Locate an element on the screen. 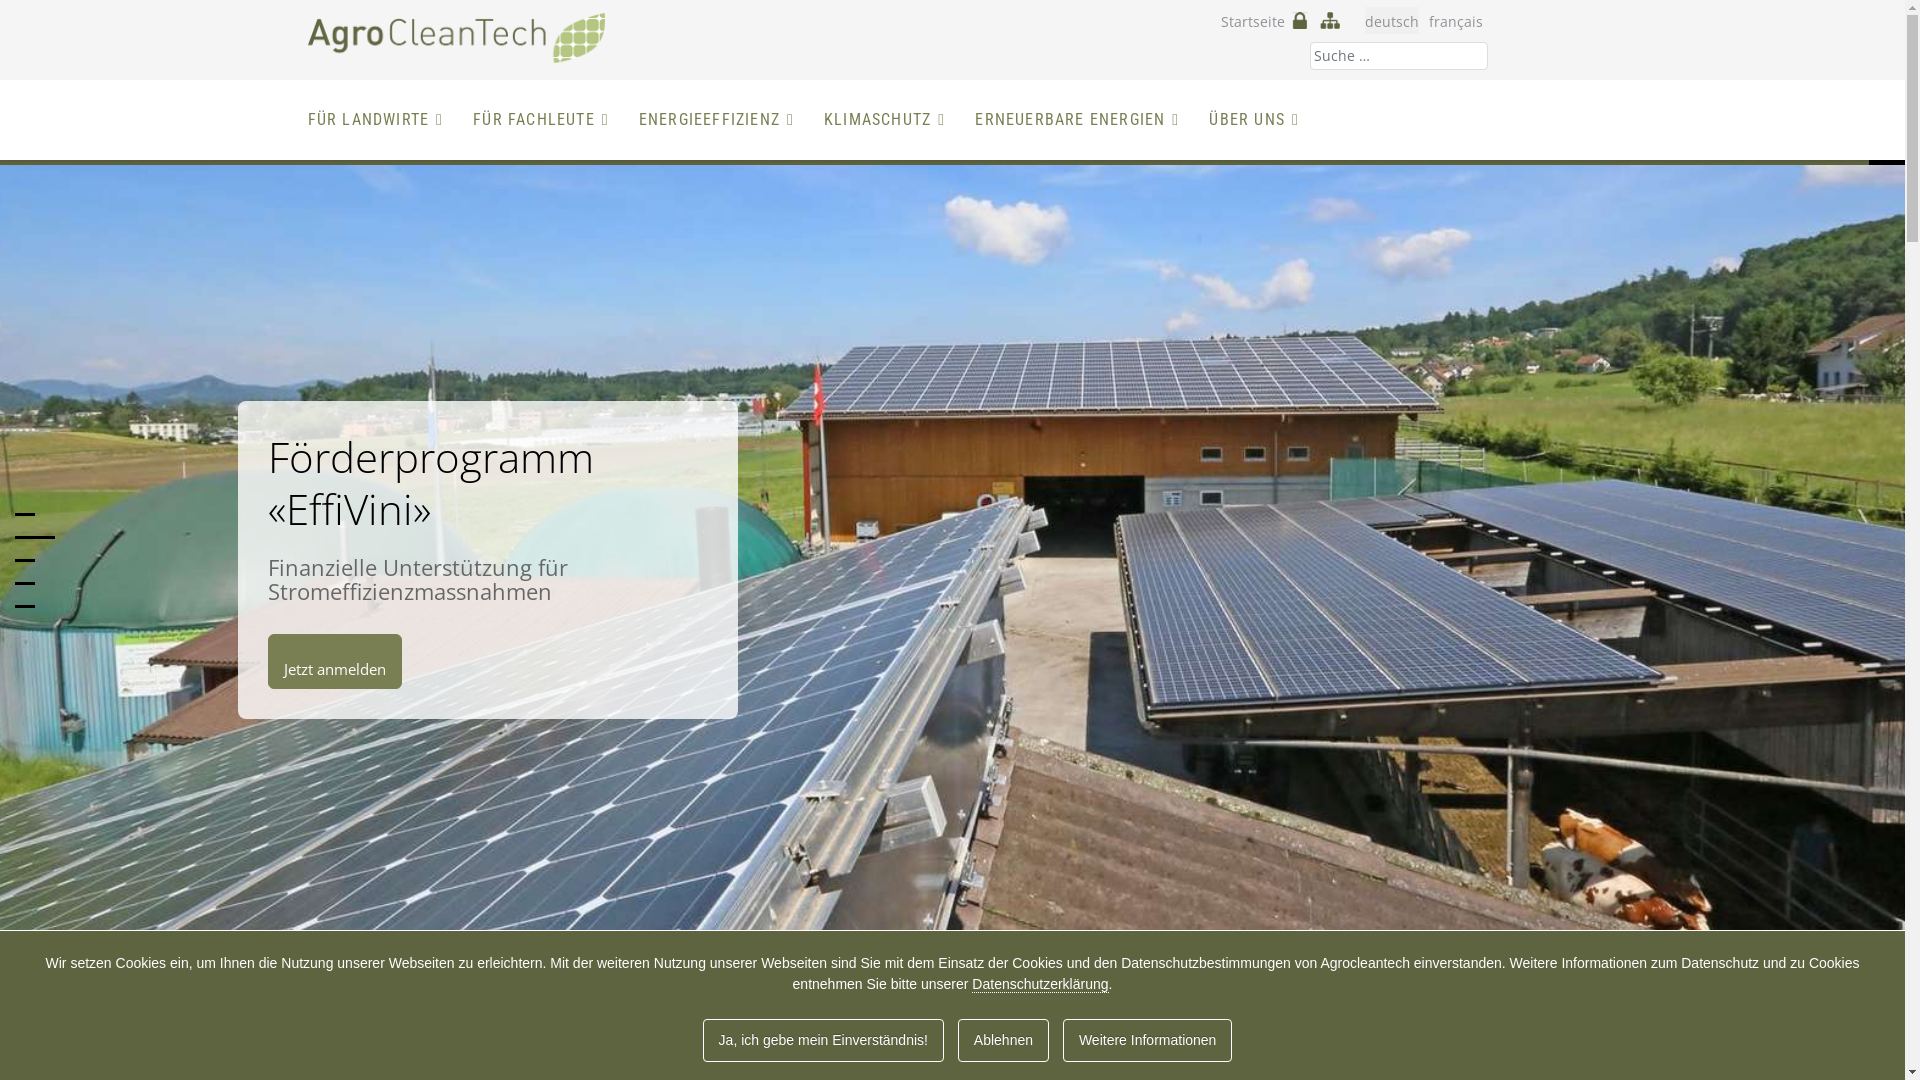  deutsch is located at coordinates (1391, 22).